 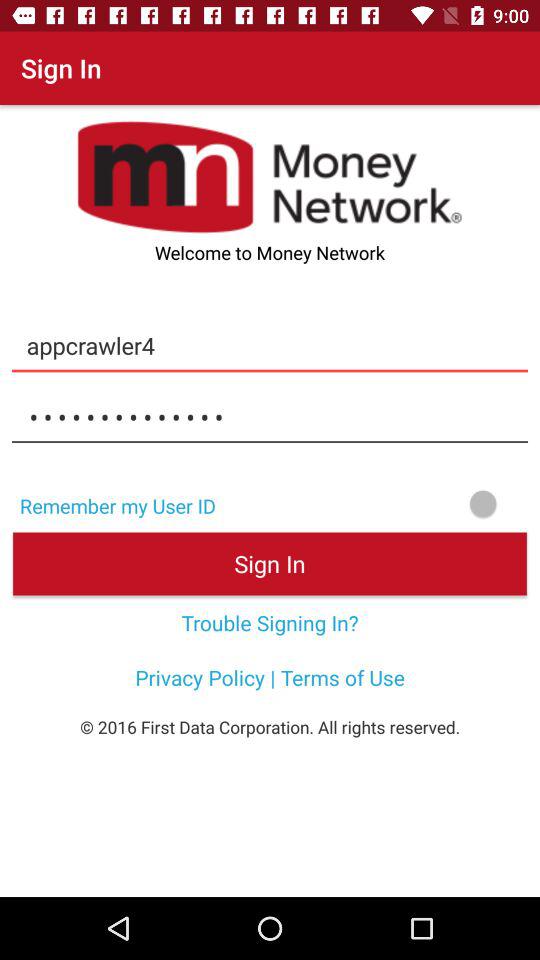 I want to click on toggle to remember user id, so click(x=384, y=504).